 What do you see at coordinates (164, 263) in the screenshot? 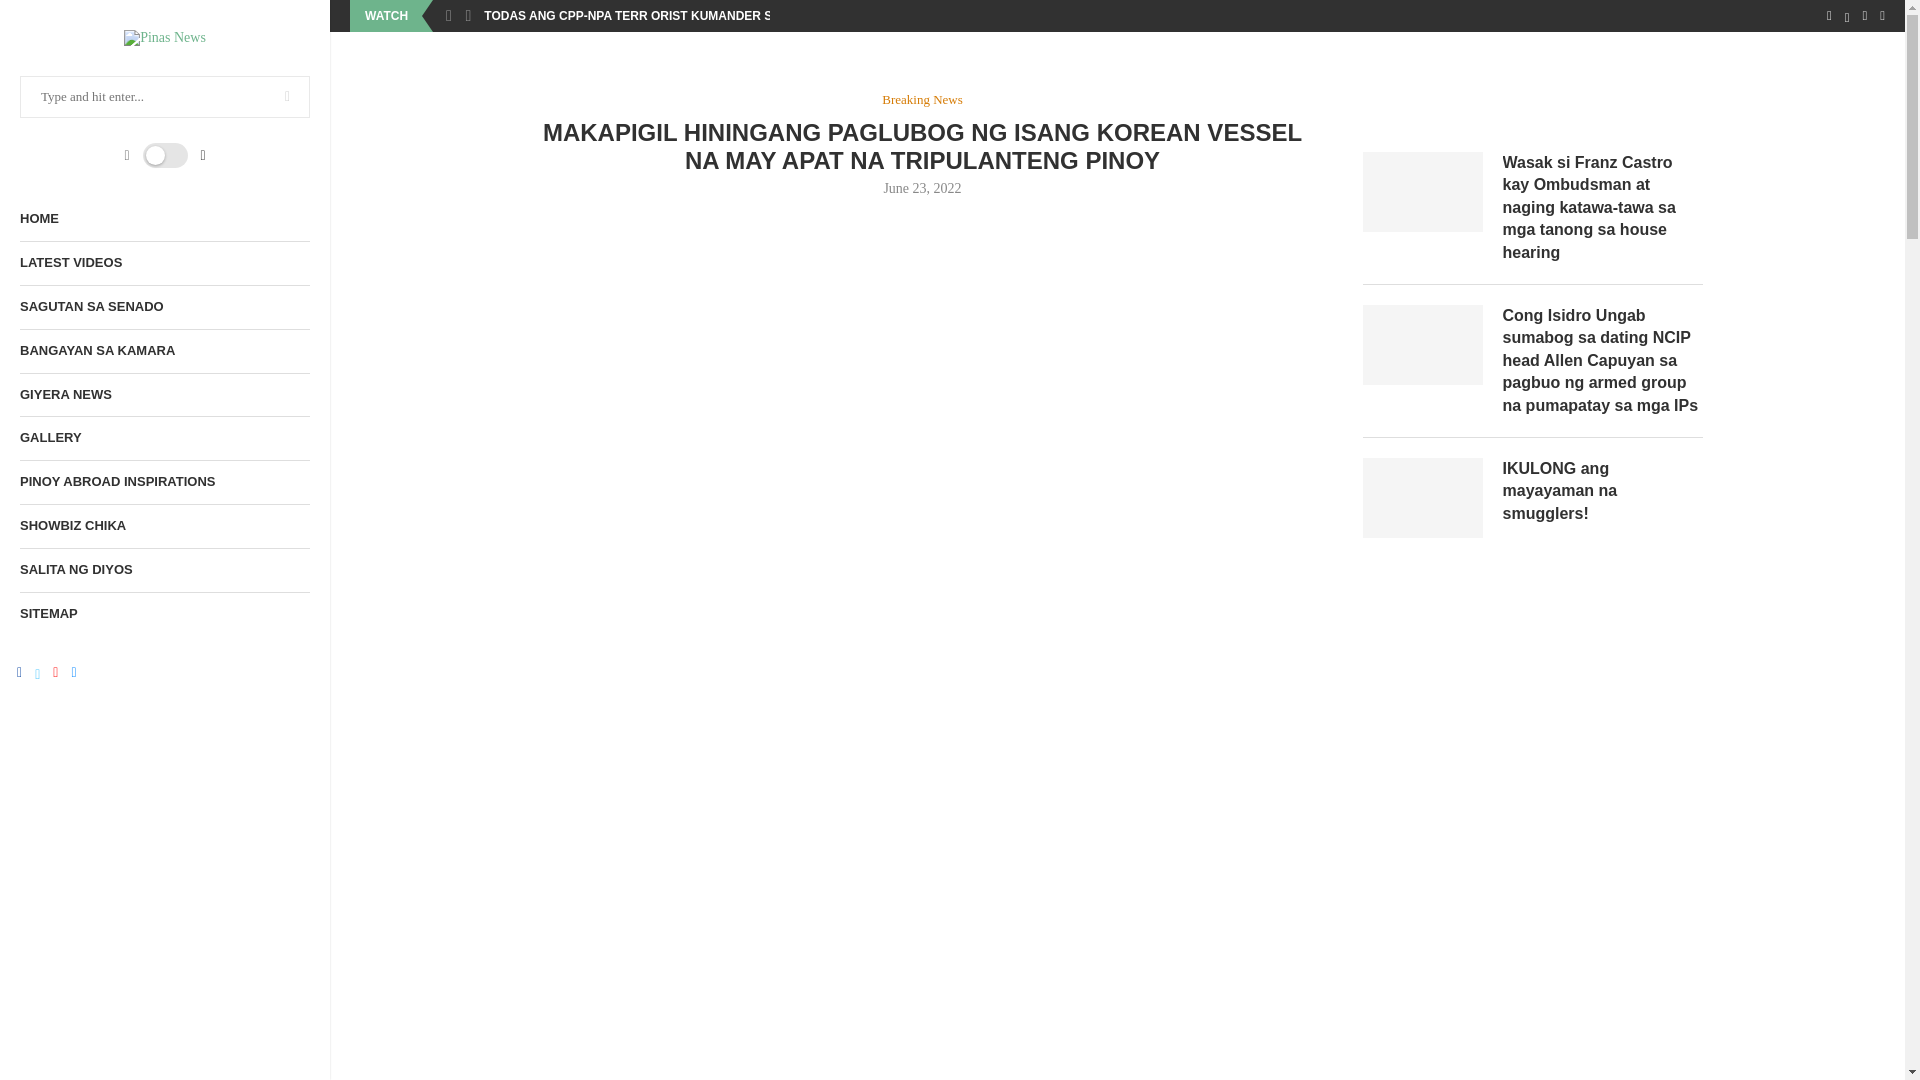
I see `LATEST VIDEOS` at bounding box center [164, 263].